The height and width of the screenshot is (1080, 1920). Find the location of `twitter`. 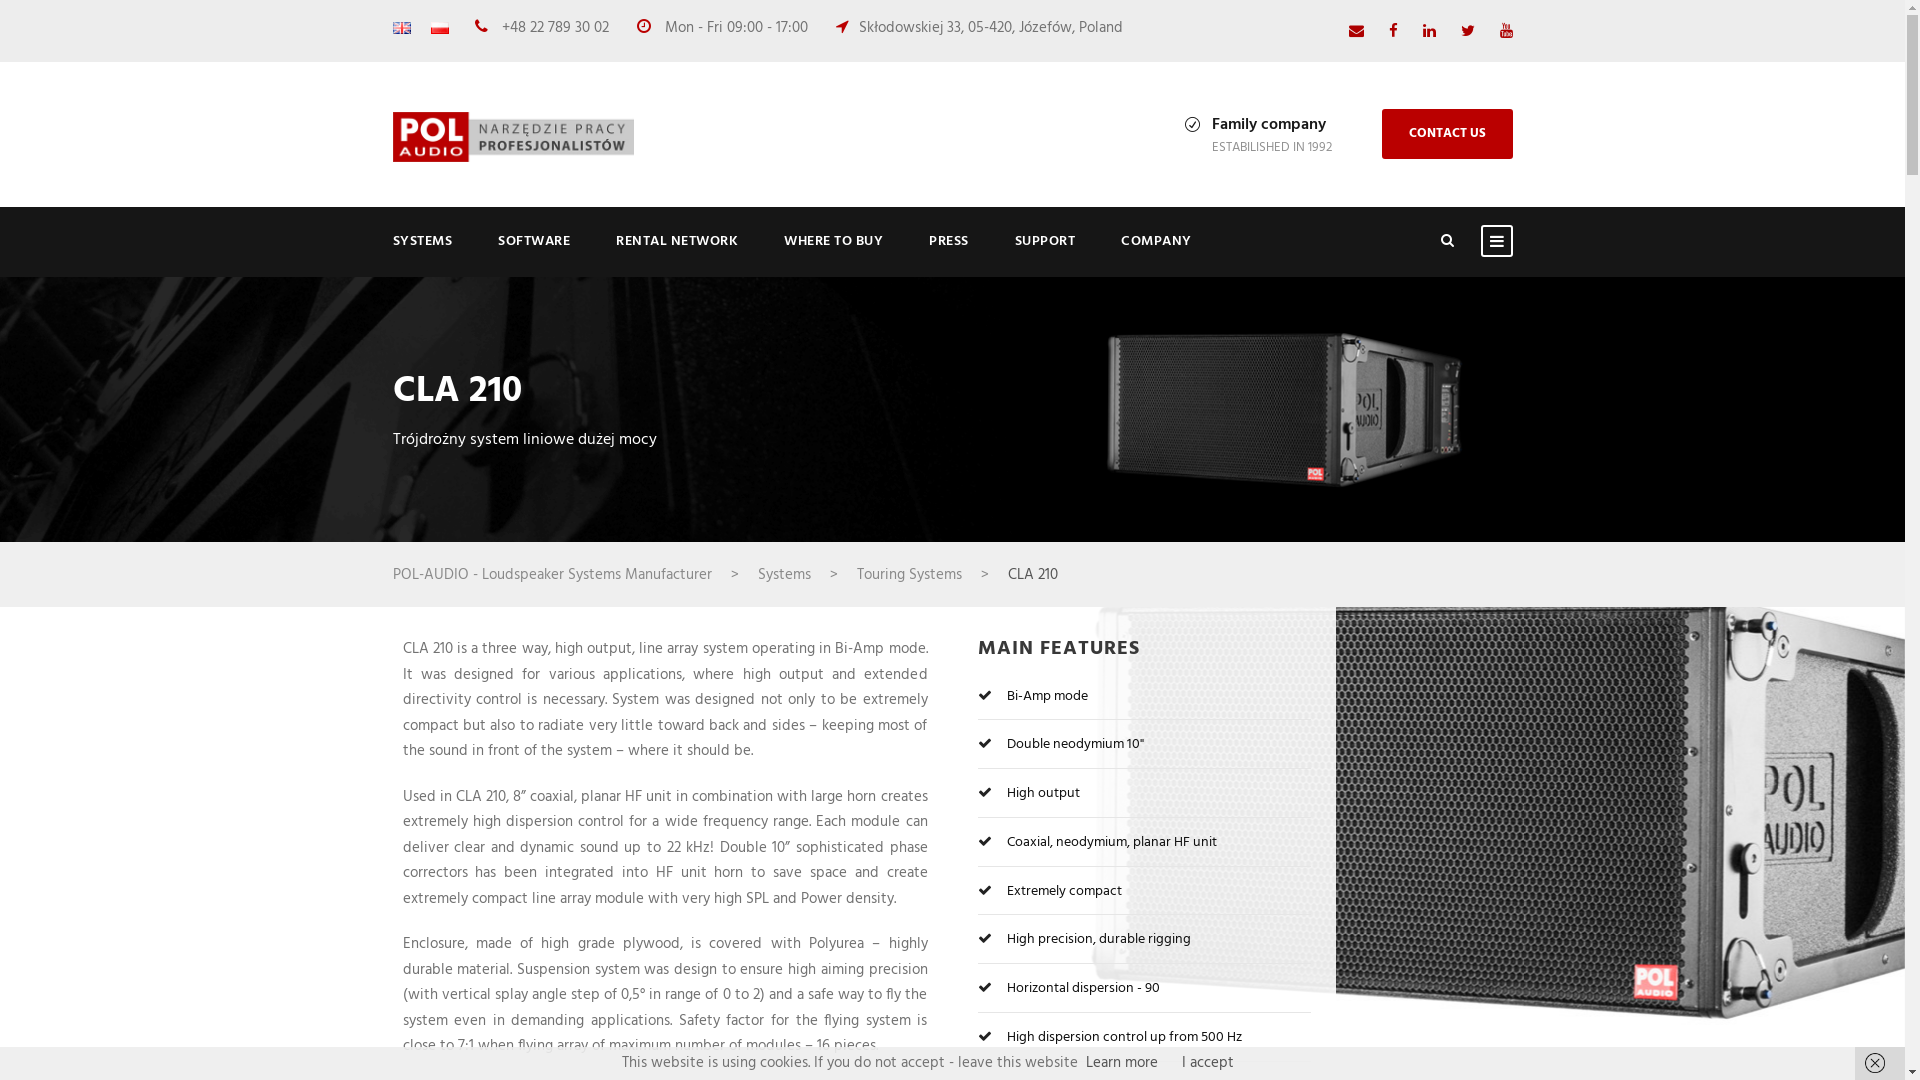

twitter is located at coordinates (1467, 32).